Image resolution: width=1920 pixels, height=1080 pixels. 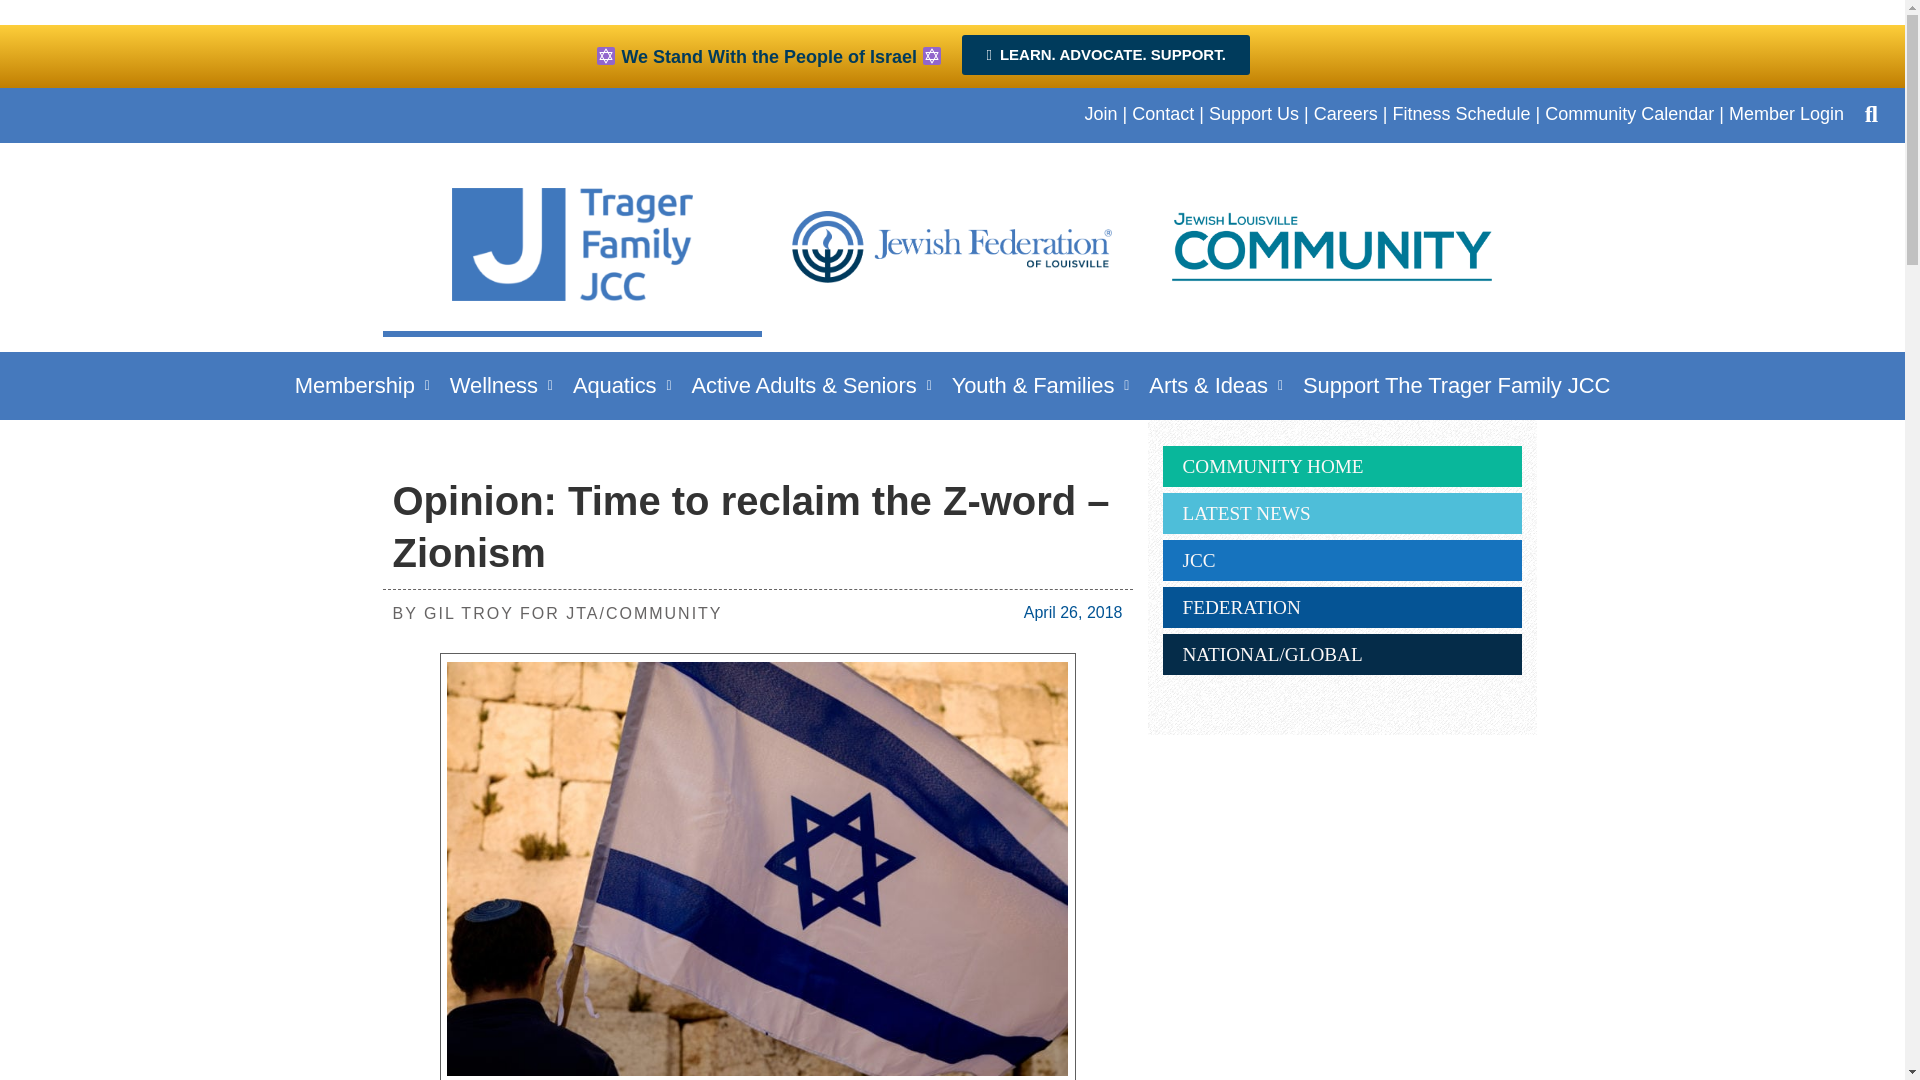 What do you see at coordinates (1461, 114) in the screenshot?
I see `Fitness Schedule` at bounding box center [1461, 114].